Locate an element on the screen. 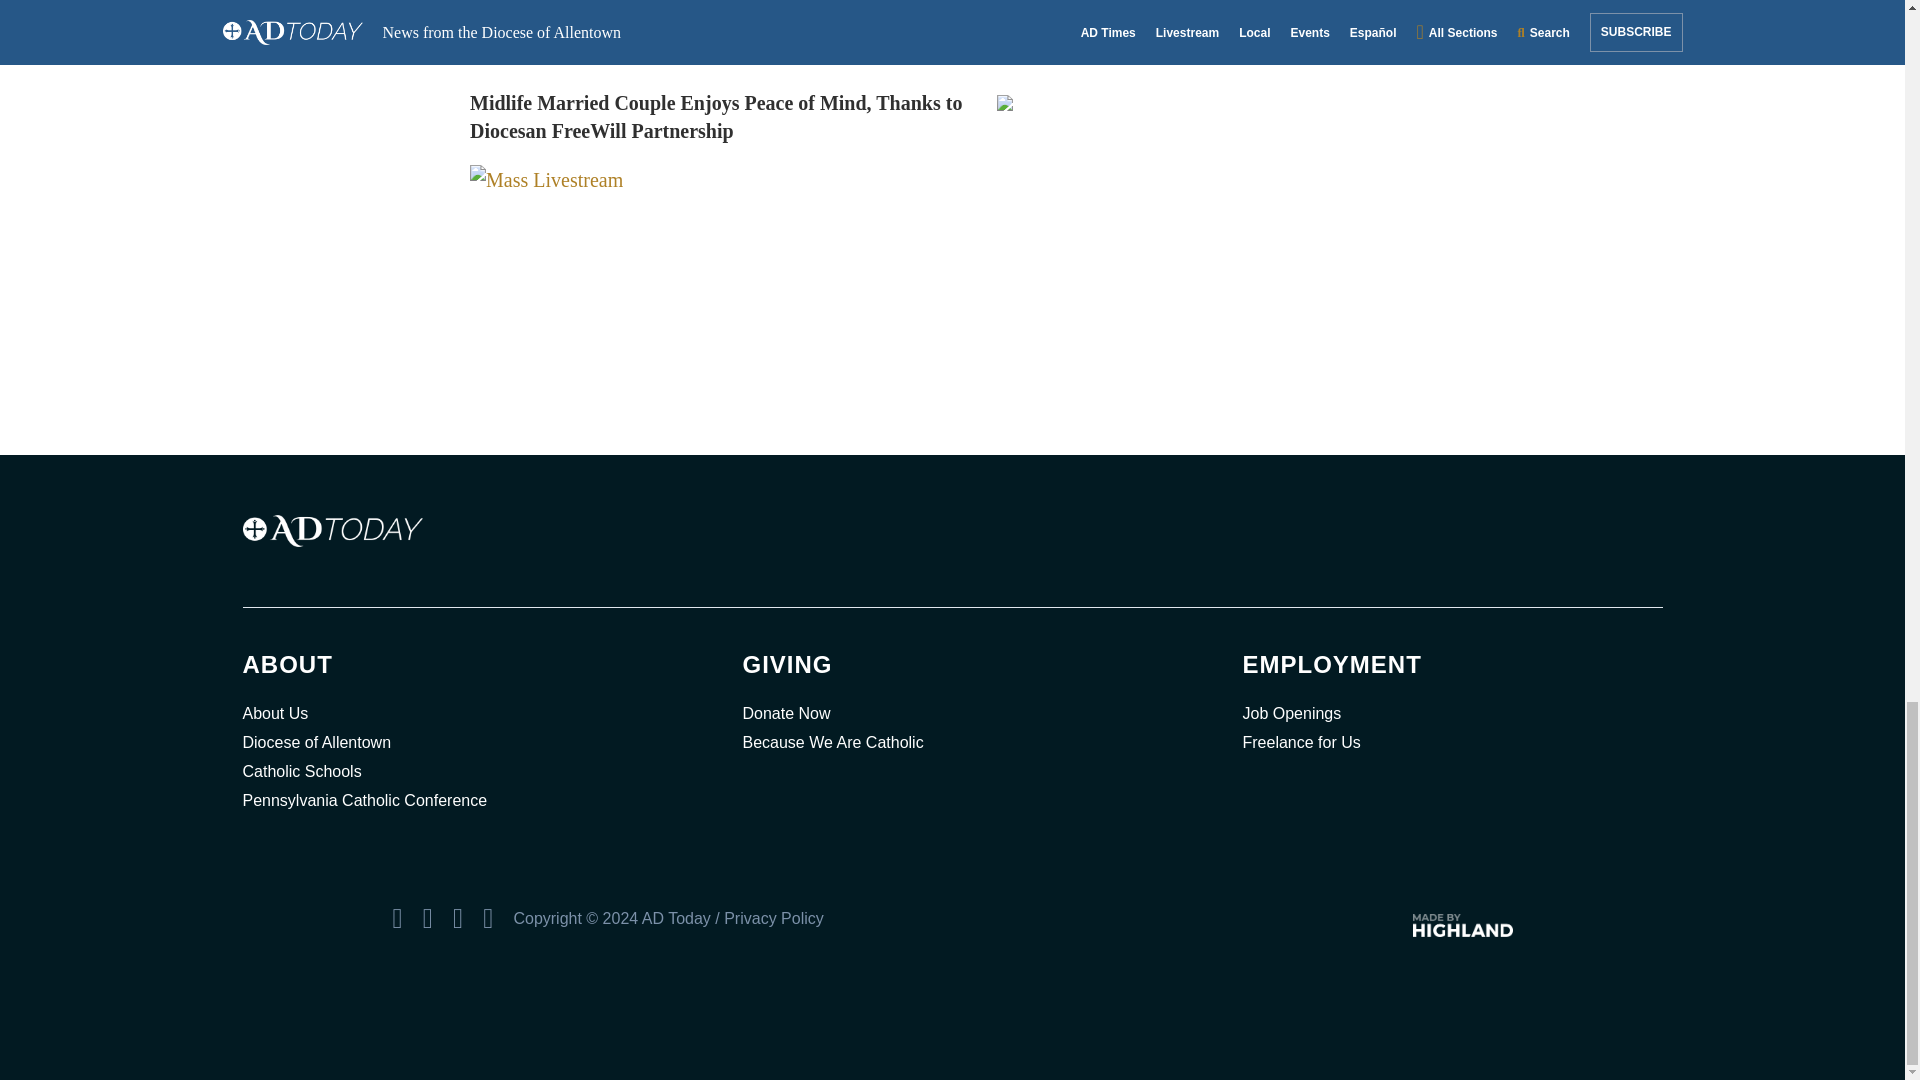  Mass Livestream is located at coordinates (546, 180).